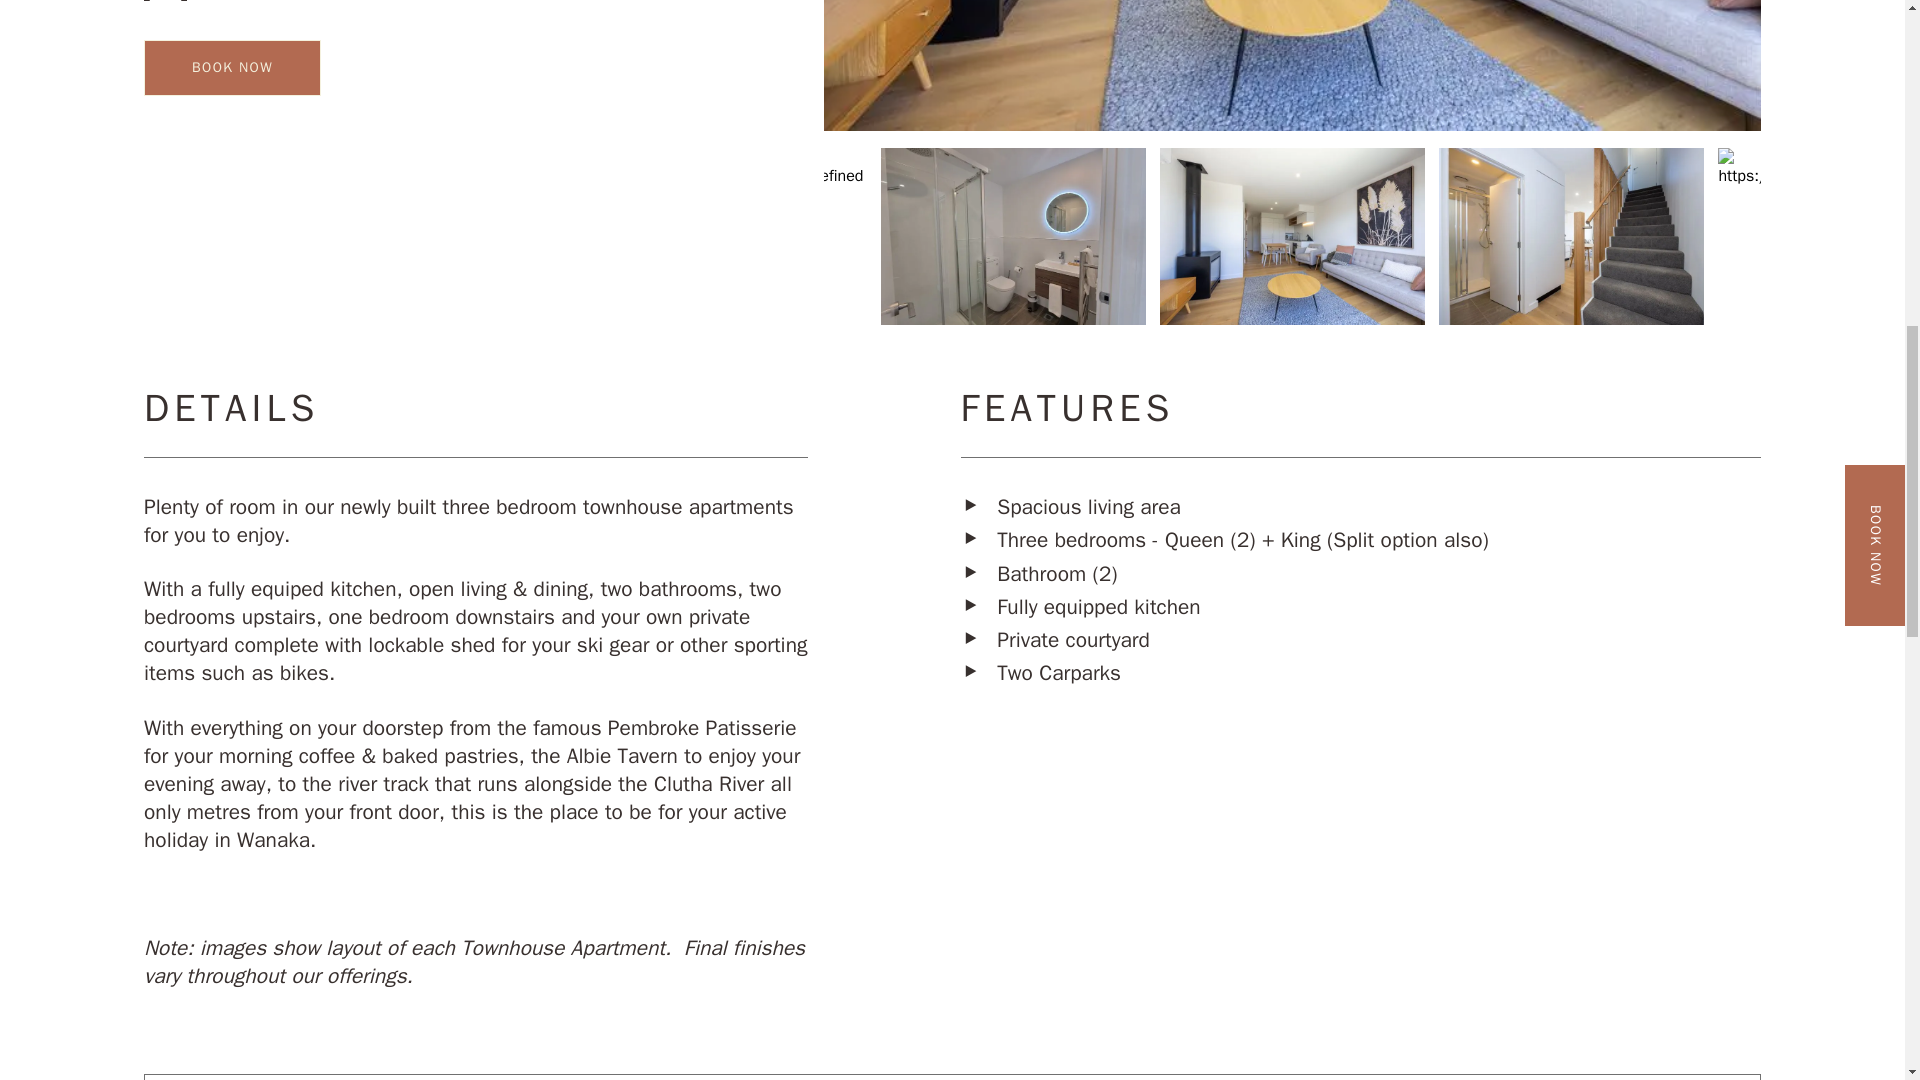  I want to click on Next, so click(1776, 236).